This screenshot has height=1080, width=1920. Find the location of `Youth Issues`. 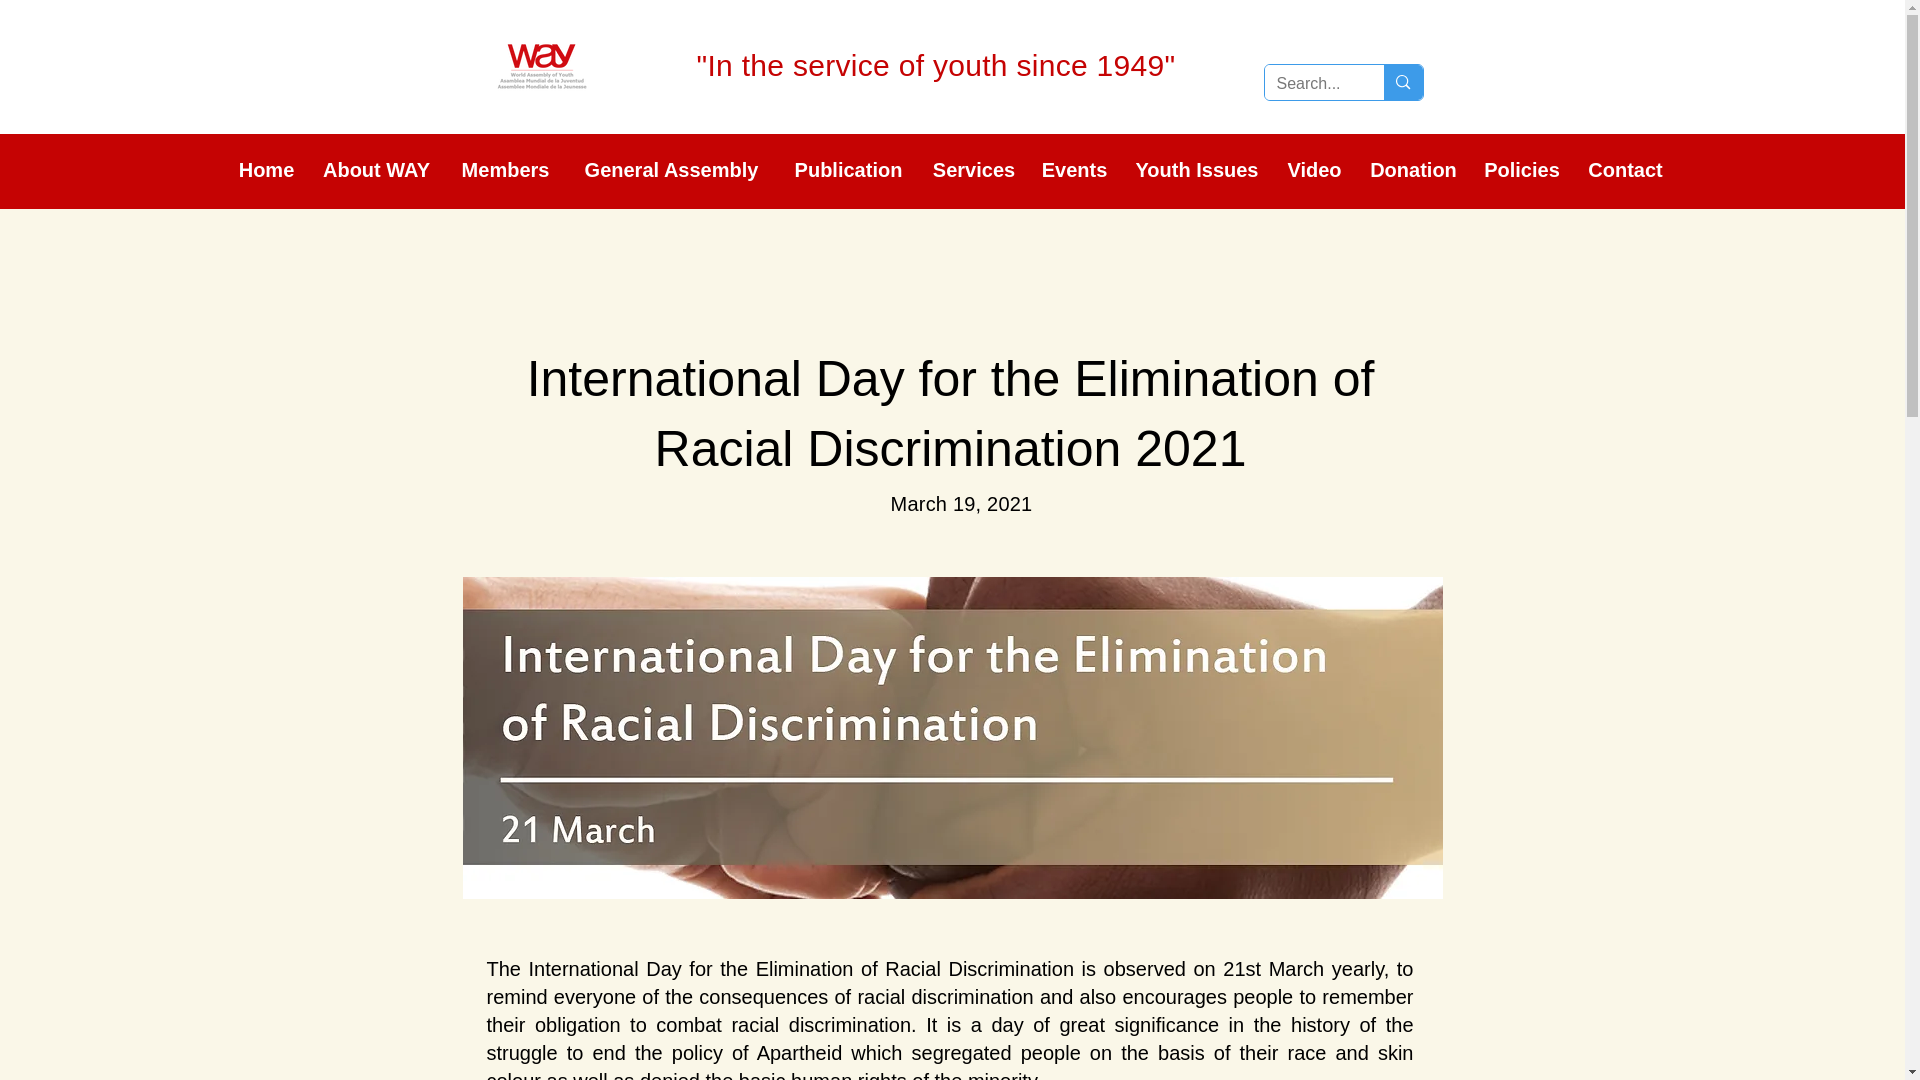

Youth Issues is located at coordinates (1196, 170).